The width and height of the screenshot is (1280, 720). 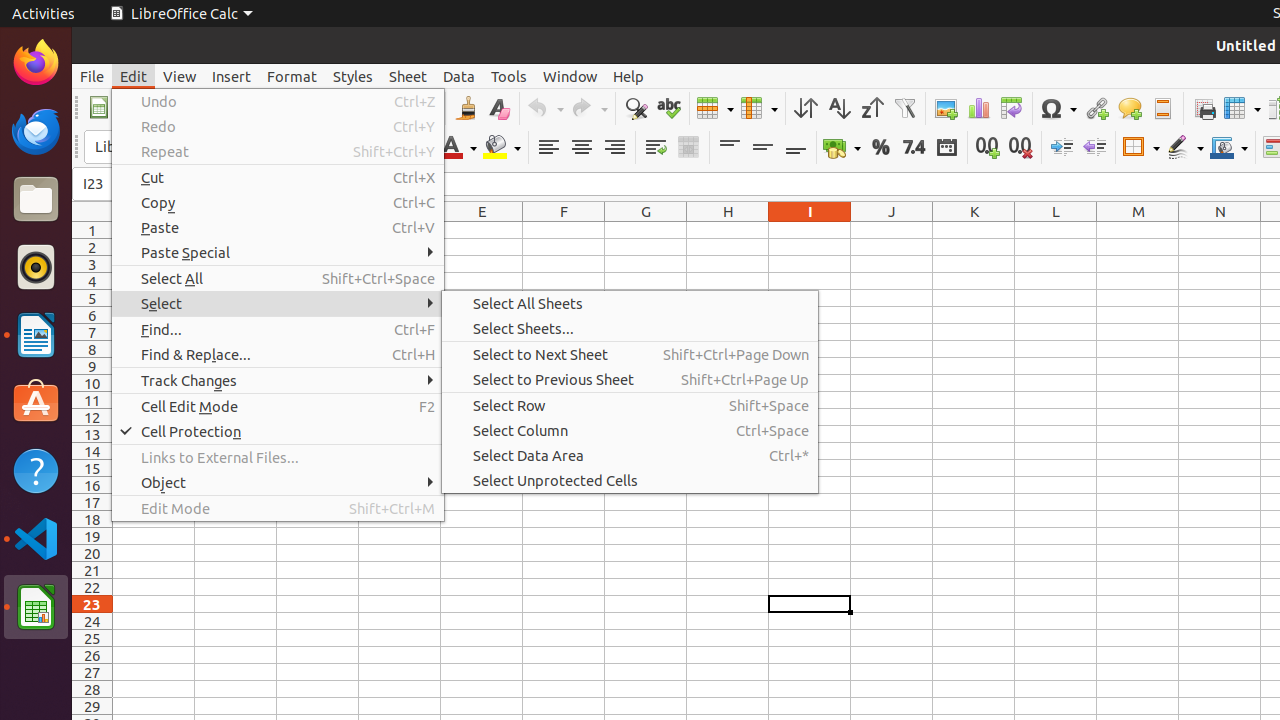 What do you see at coordinates (636, 108) in the screenshot?
I see `Find & Replace` at bounding box center [636, 108].